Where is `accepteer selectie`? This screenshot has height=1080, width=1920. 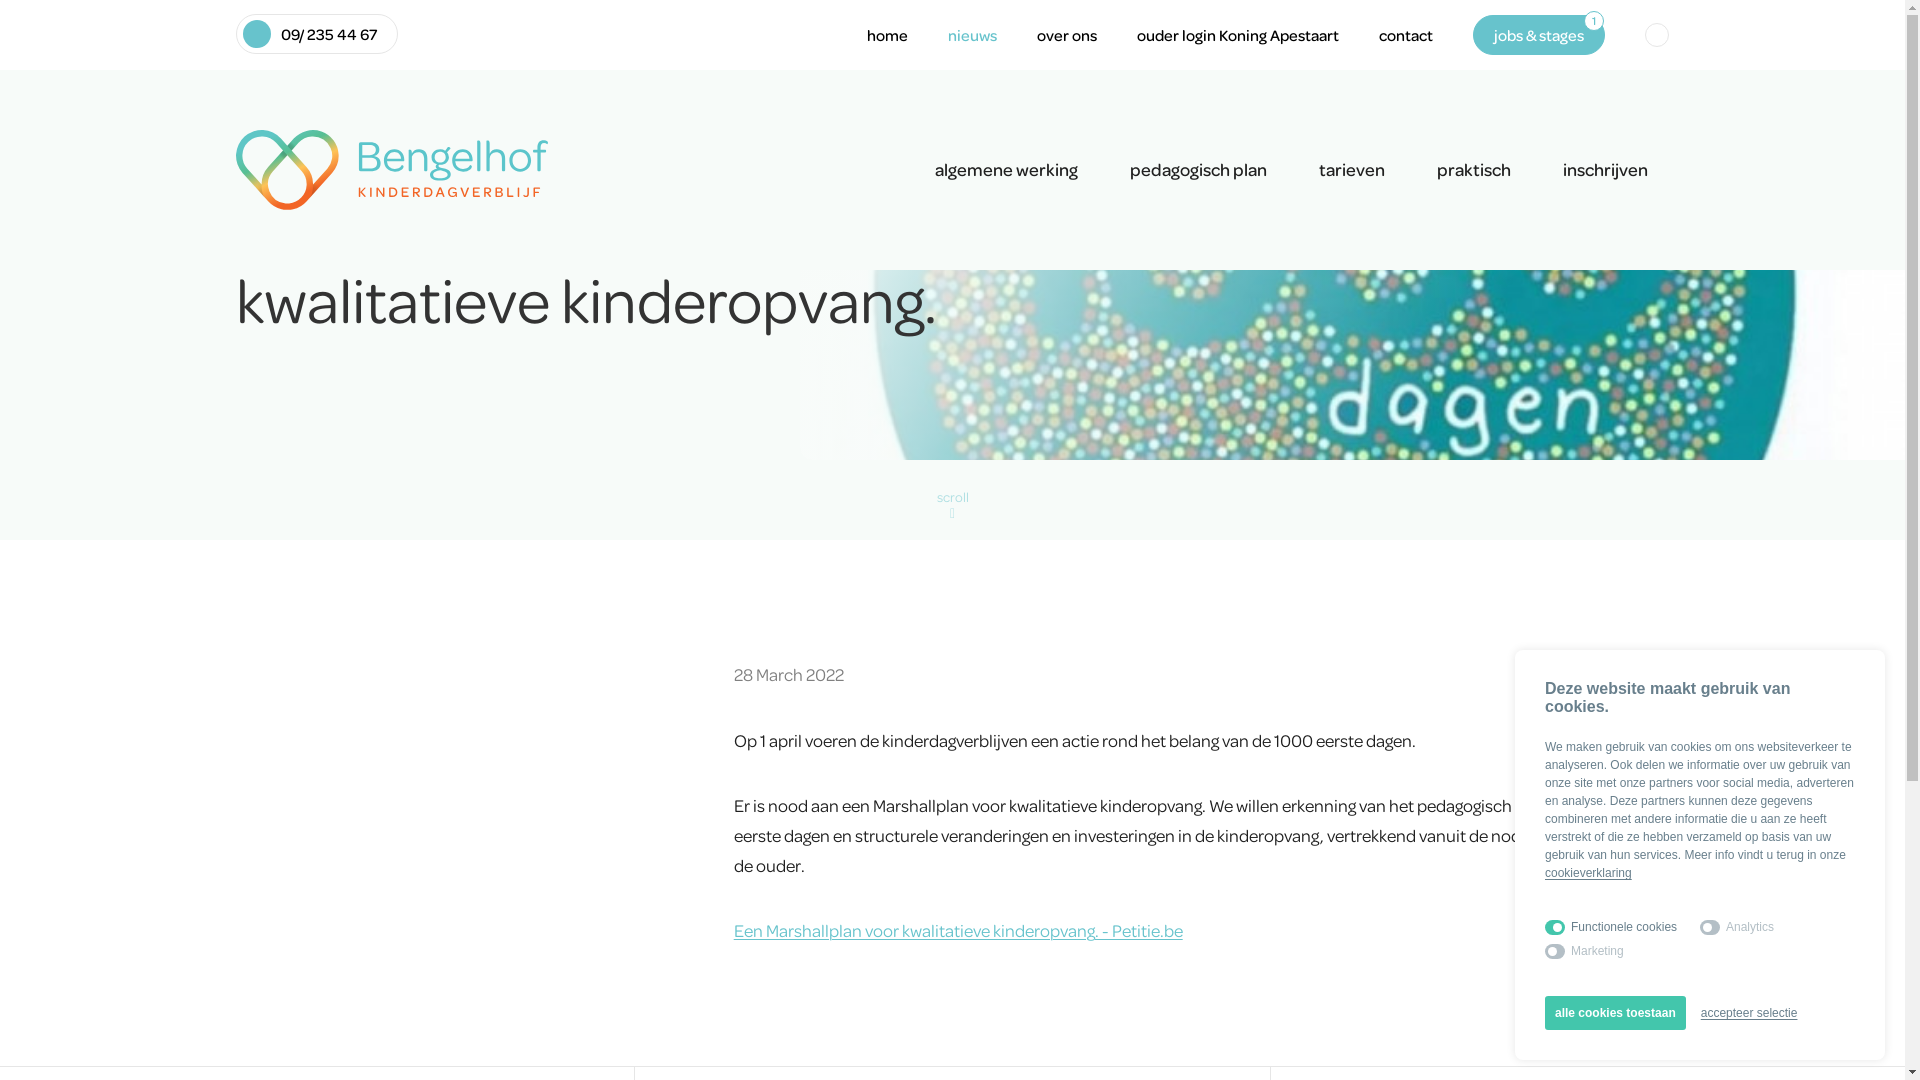
accepteer selectie is located at coordinates (1750, 1013).